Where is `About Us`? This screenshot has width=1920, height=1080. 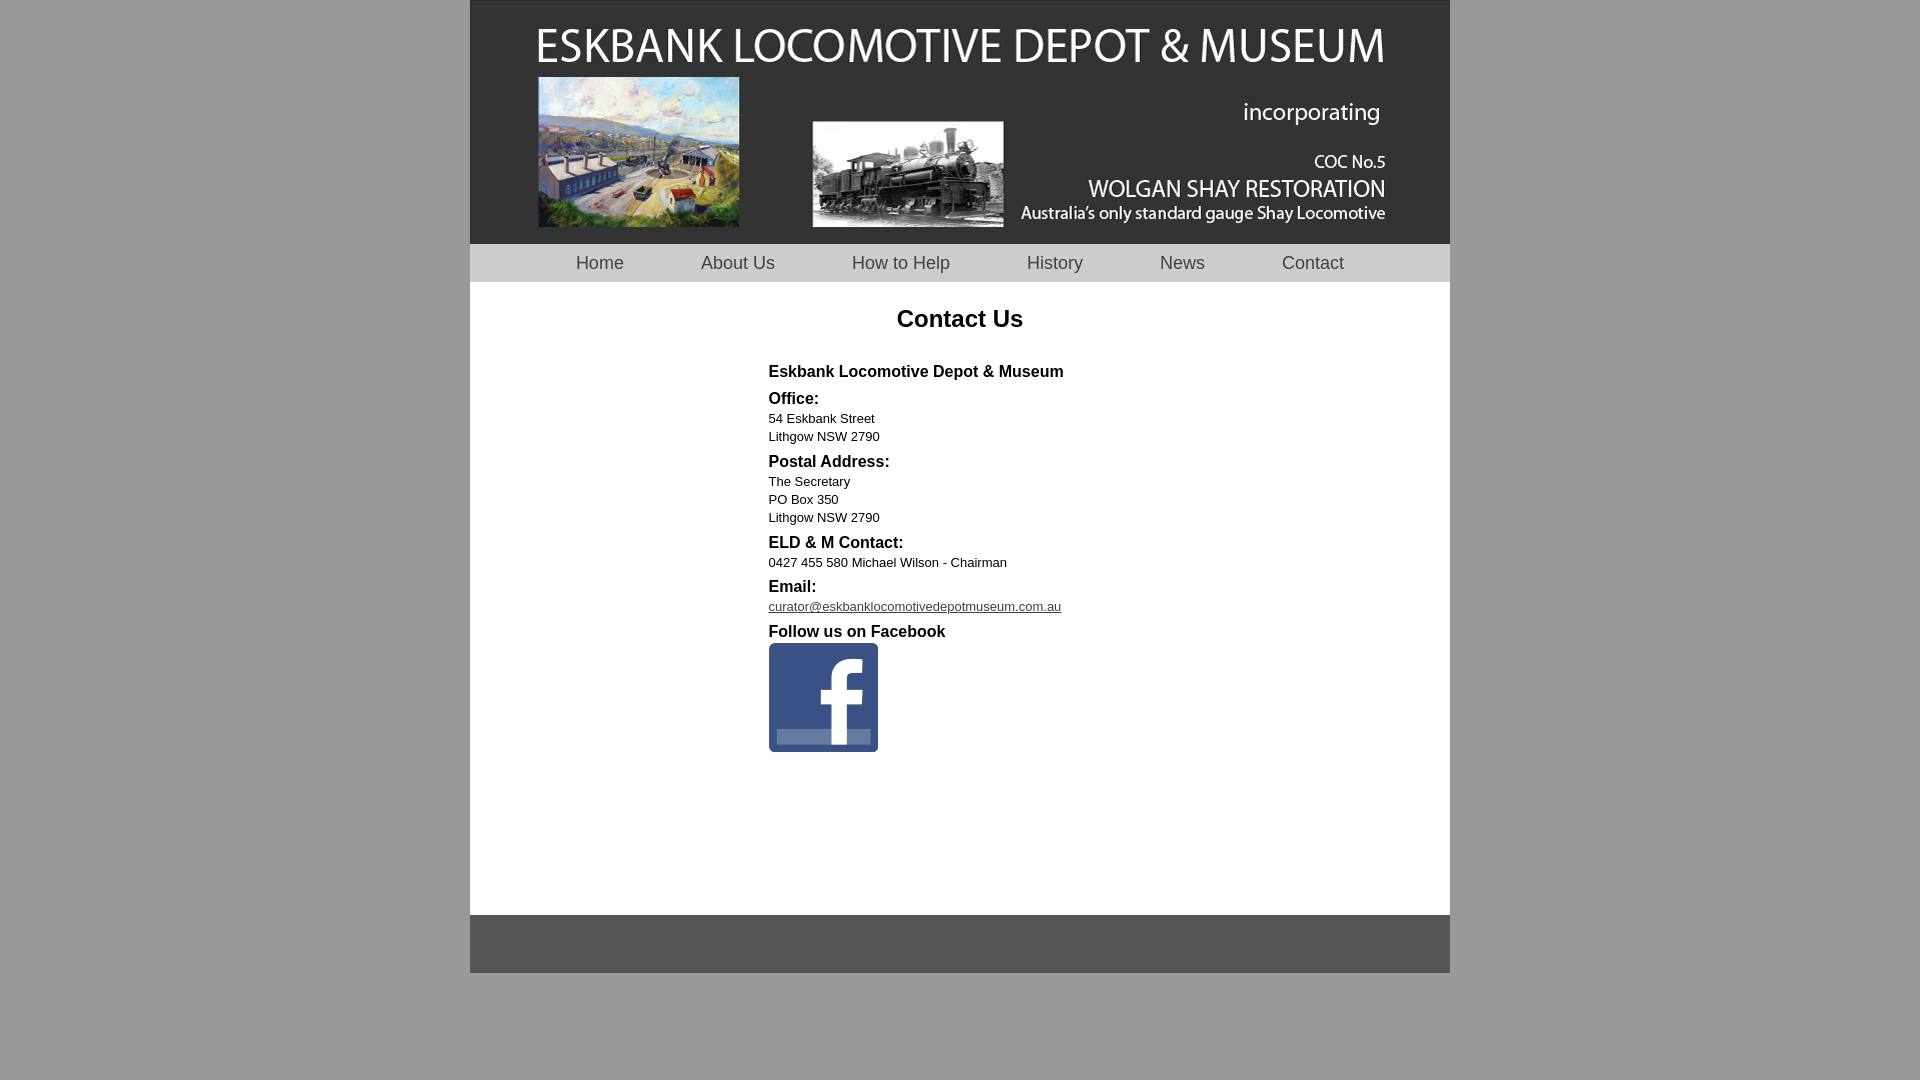
About Us is located at coordinates (740, 262).